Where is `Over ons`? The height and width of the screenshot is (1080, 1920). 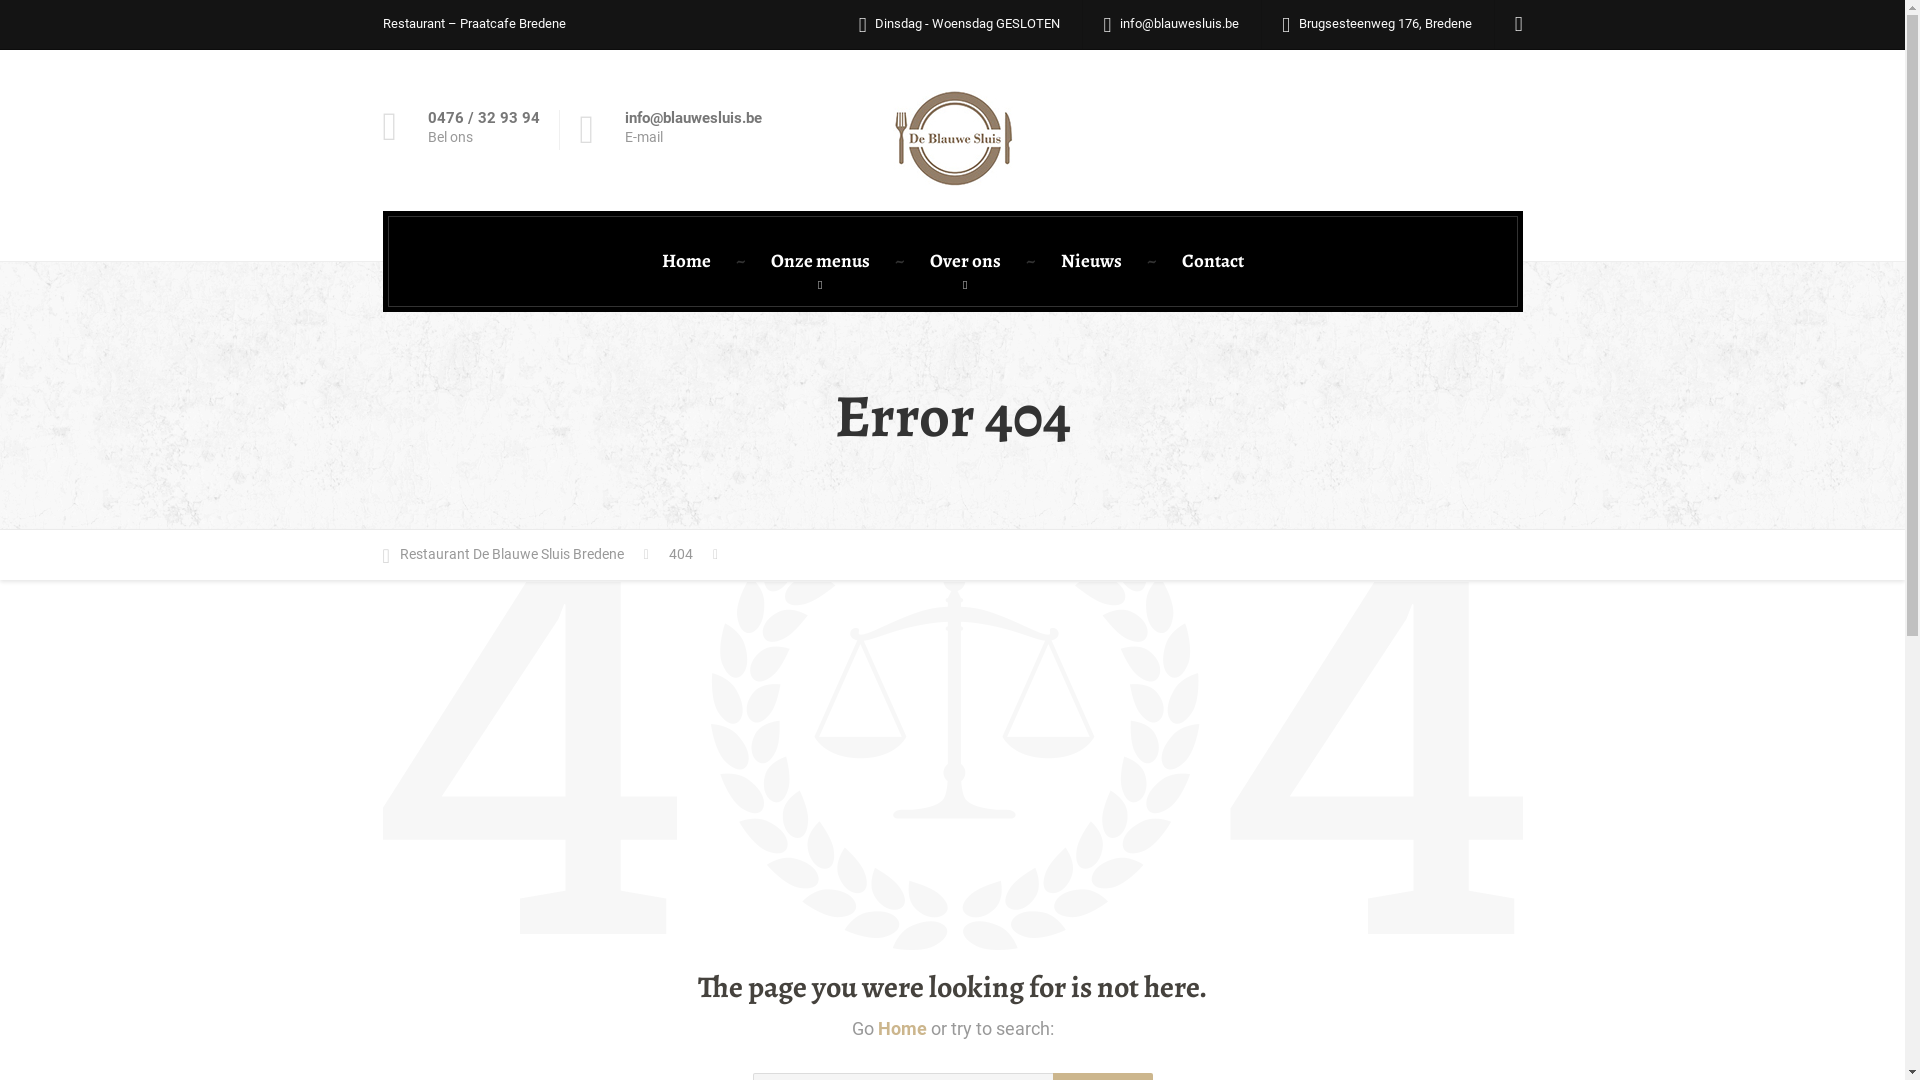 Over ons is located at coordinates (966, 262).